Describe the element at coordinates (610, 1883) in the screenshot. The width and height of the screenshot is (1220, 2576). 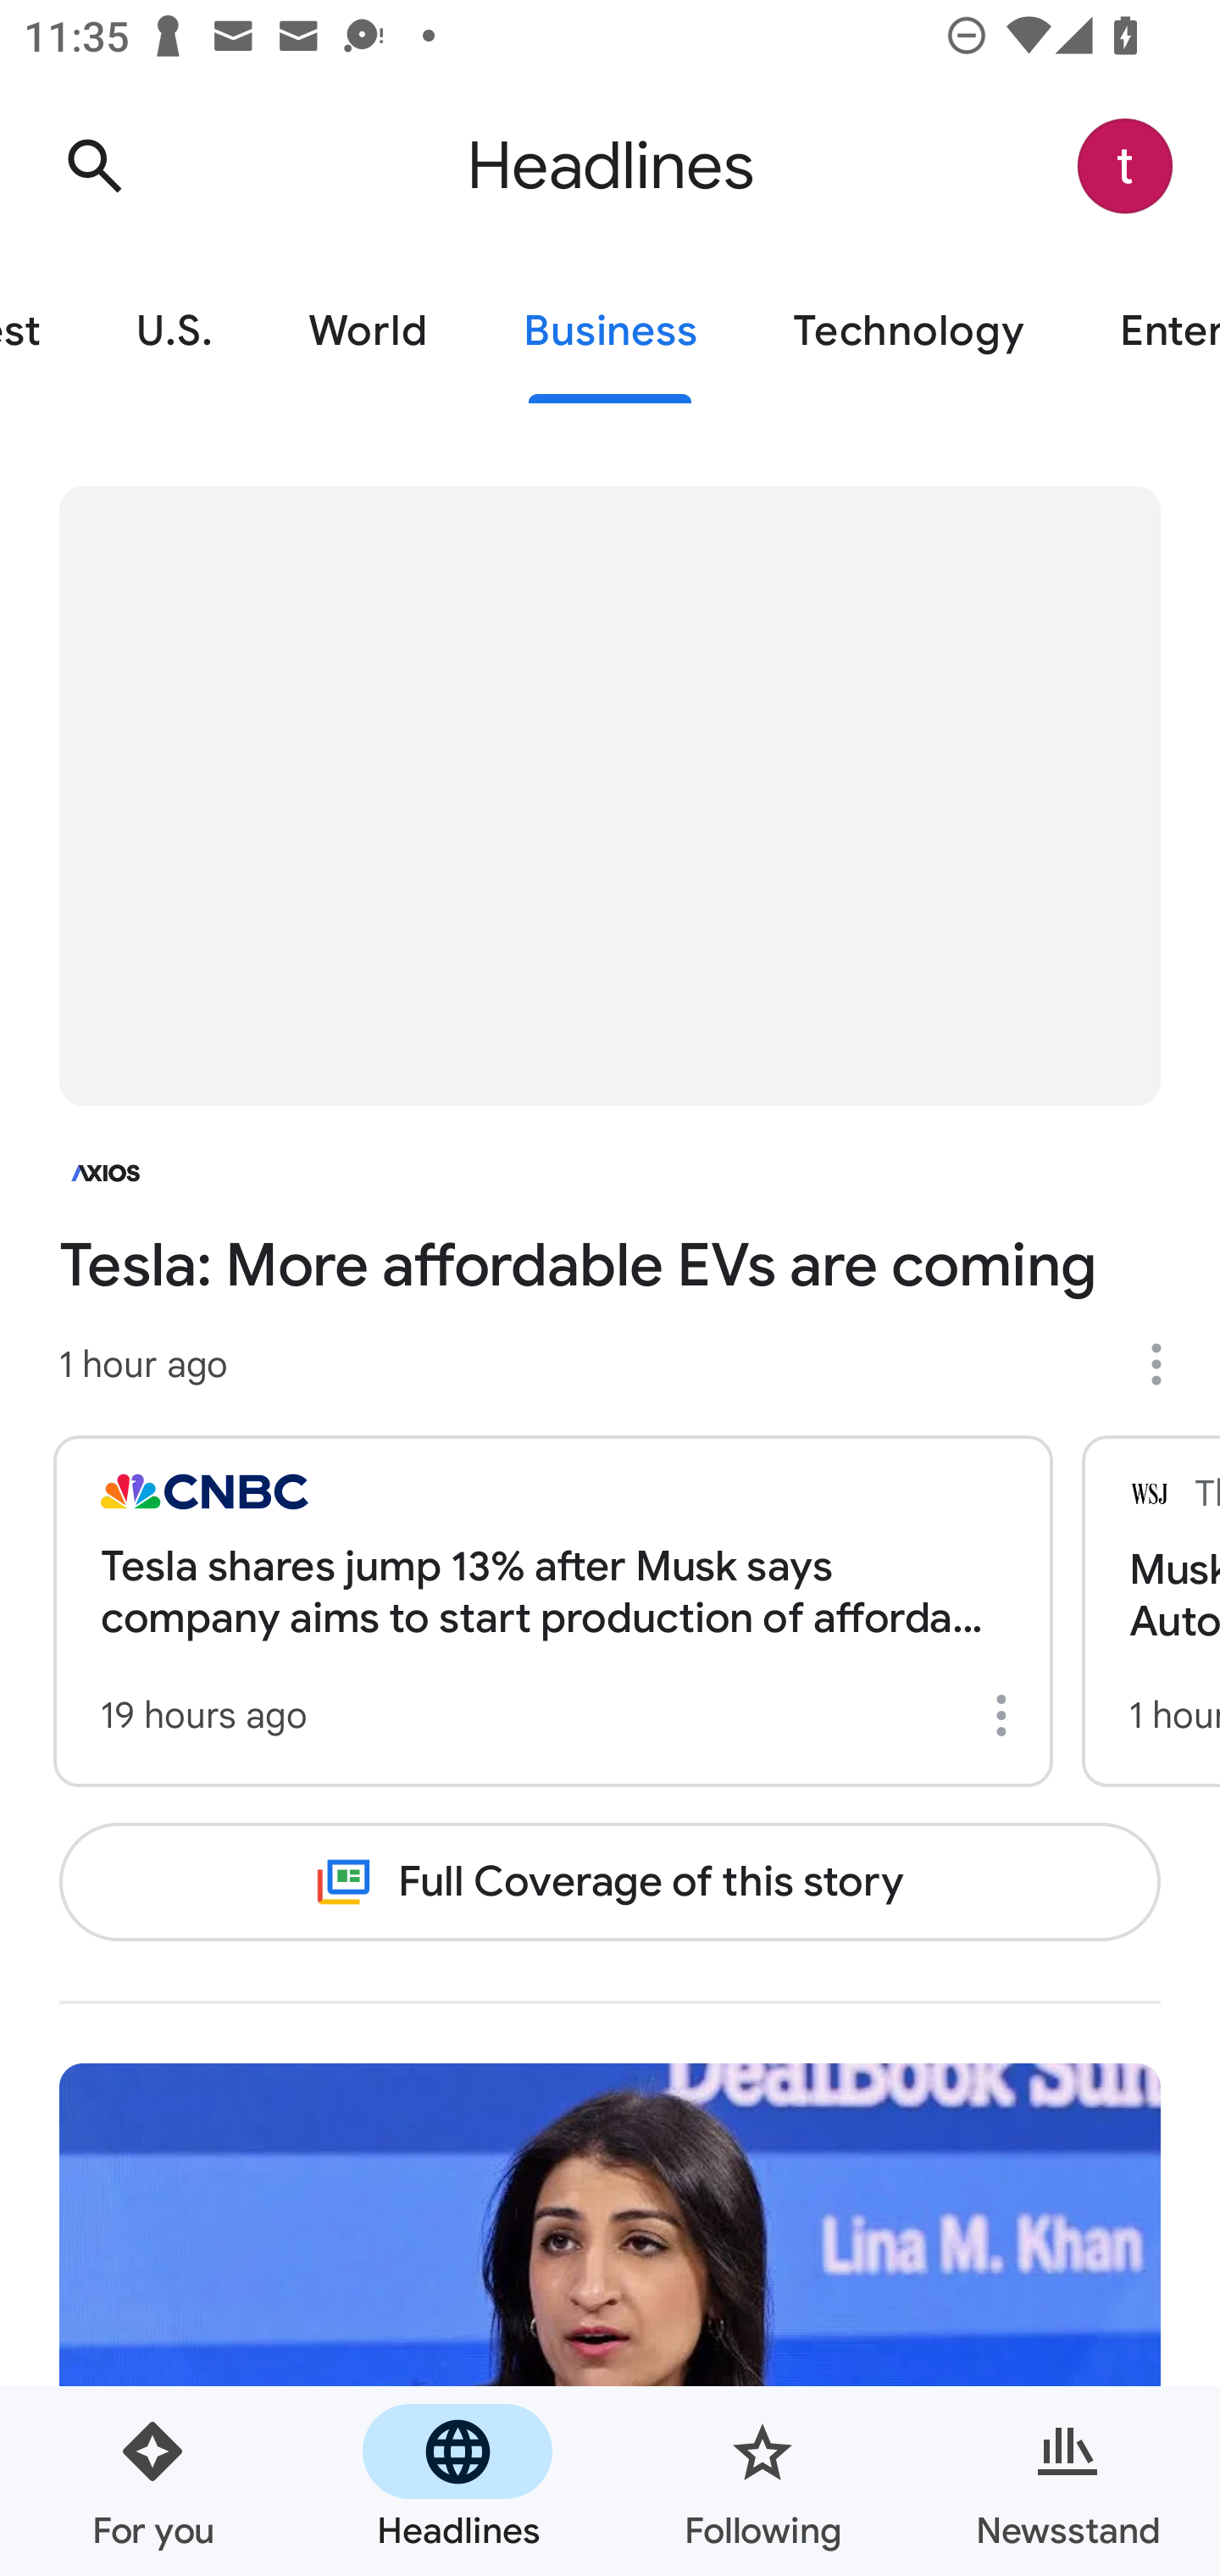
I see `Full Coverage of this story` at that location.